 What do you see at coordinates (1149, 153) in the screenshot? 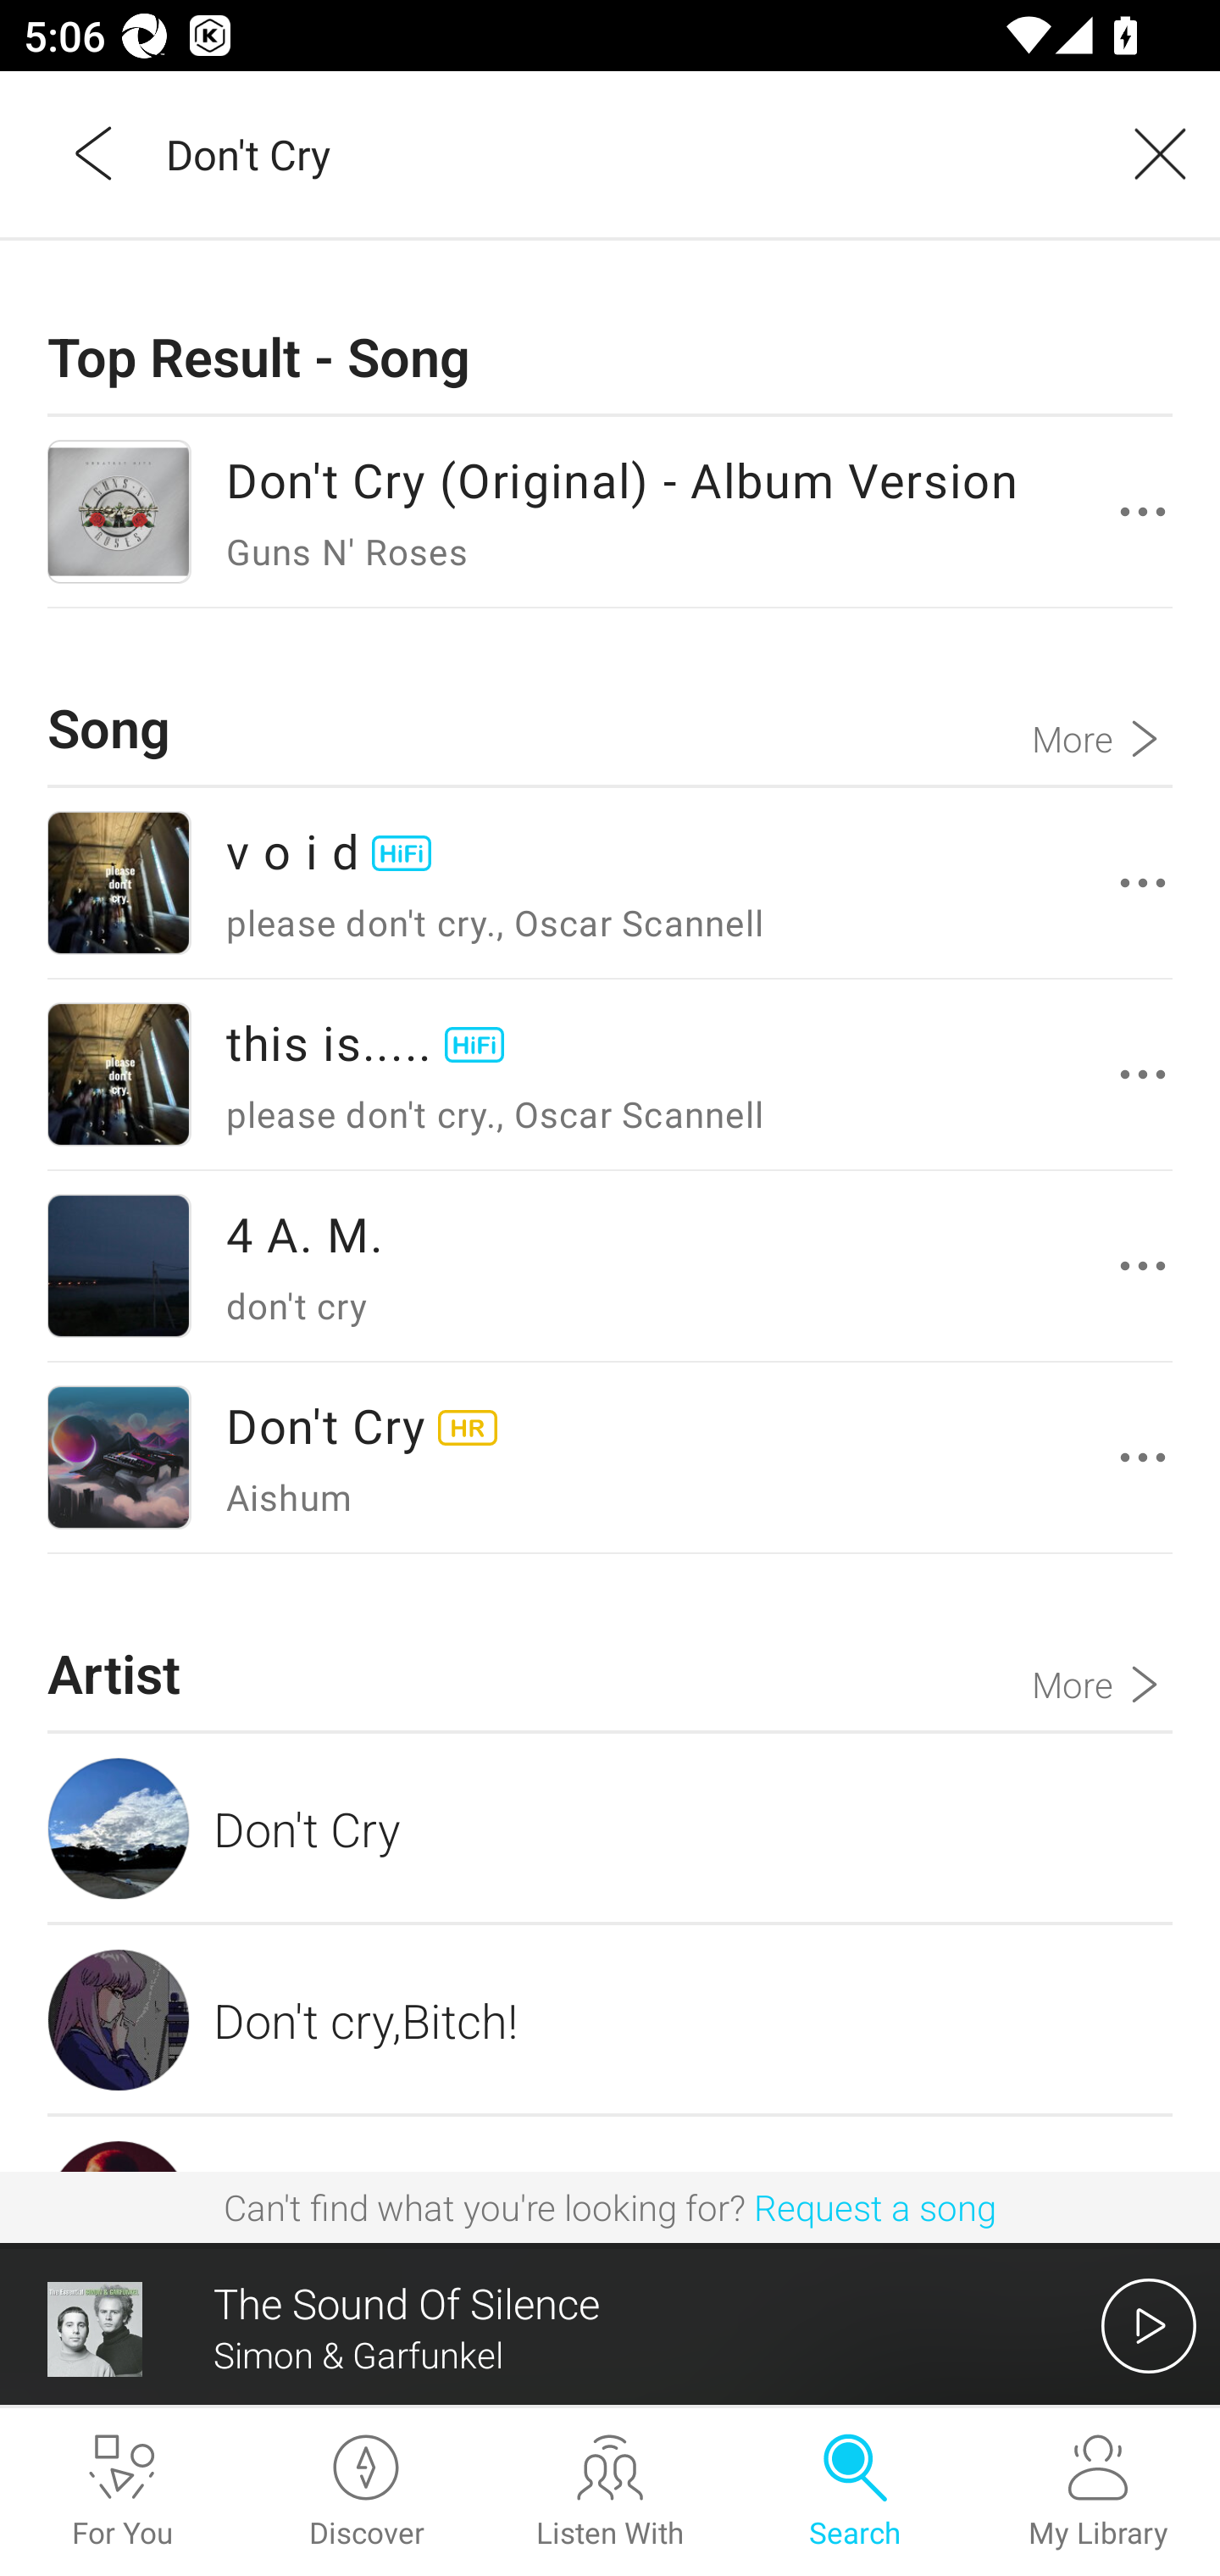
I see `Clear query` at bounding box center [1149, 153].